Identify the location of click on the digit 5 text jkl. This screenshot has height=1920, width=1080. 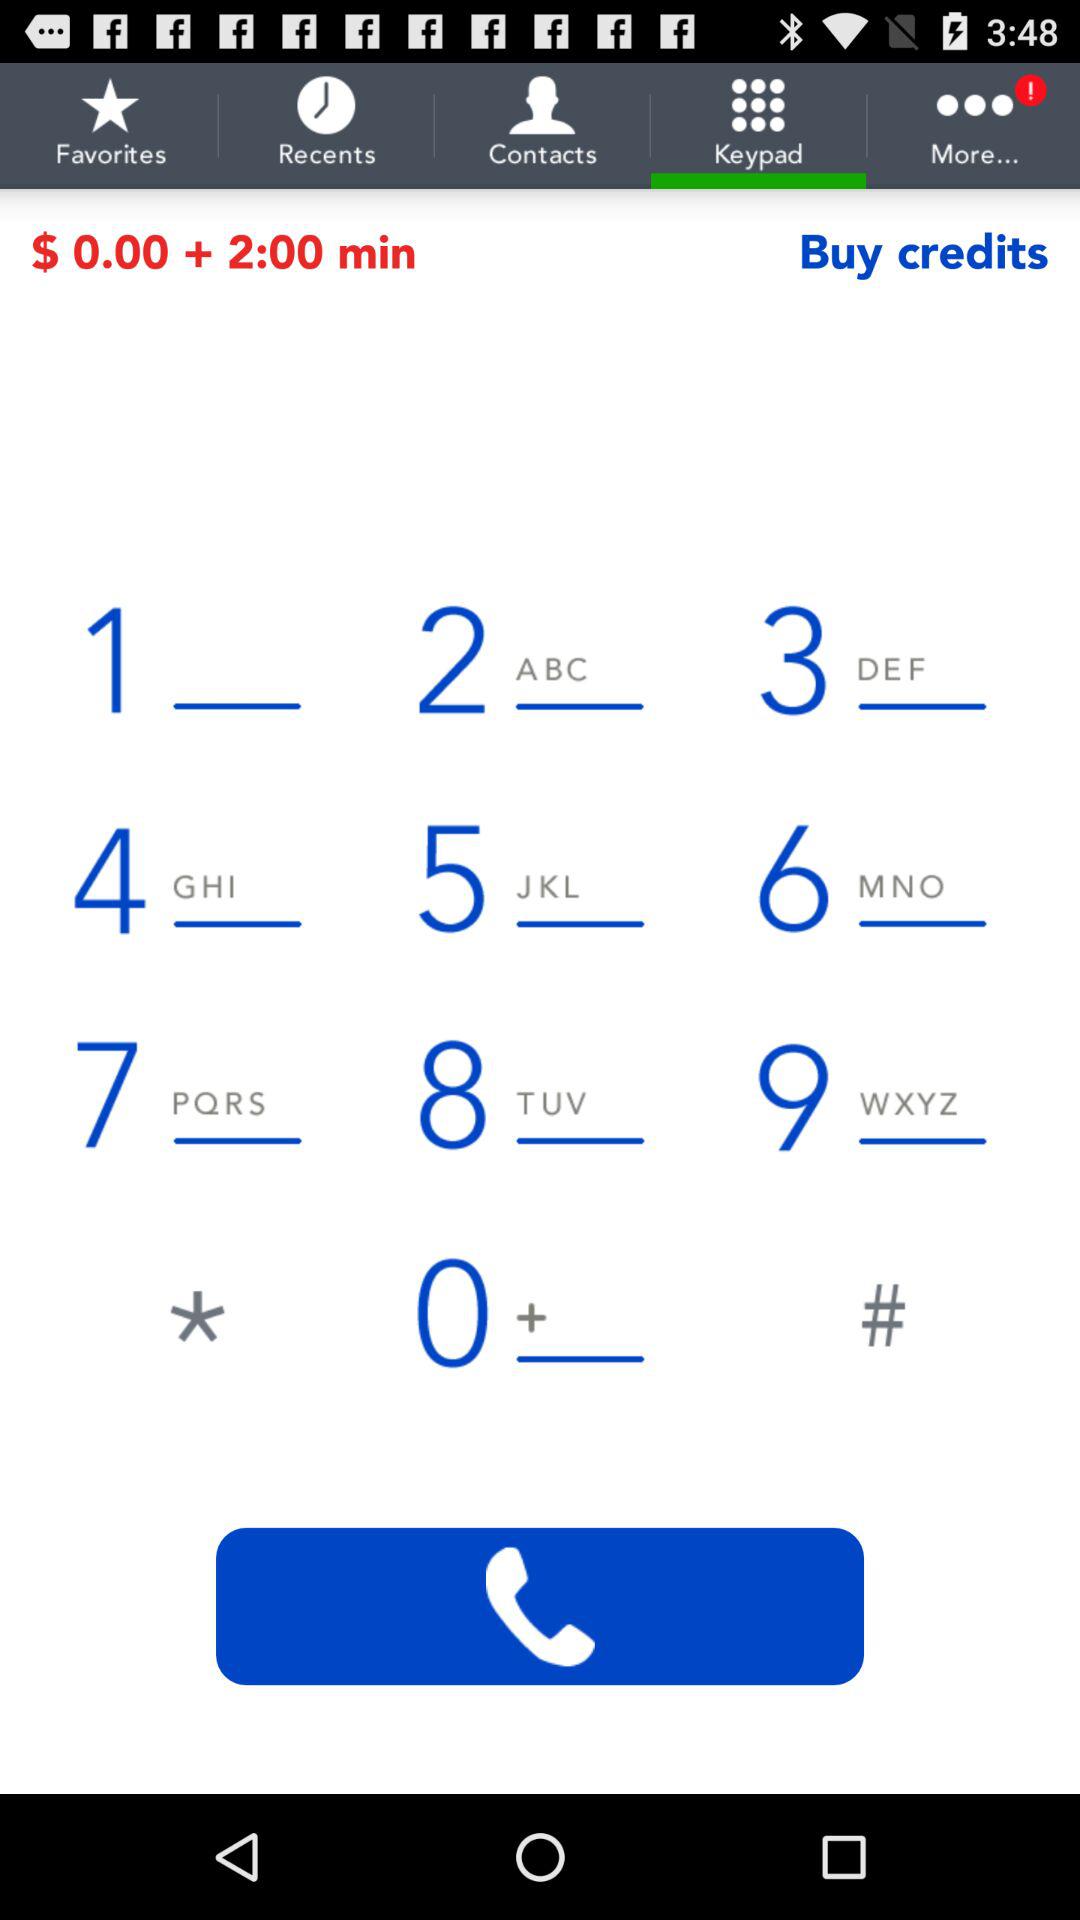
(540, 877).